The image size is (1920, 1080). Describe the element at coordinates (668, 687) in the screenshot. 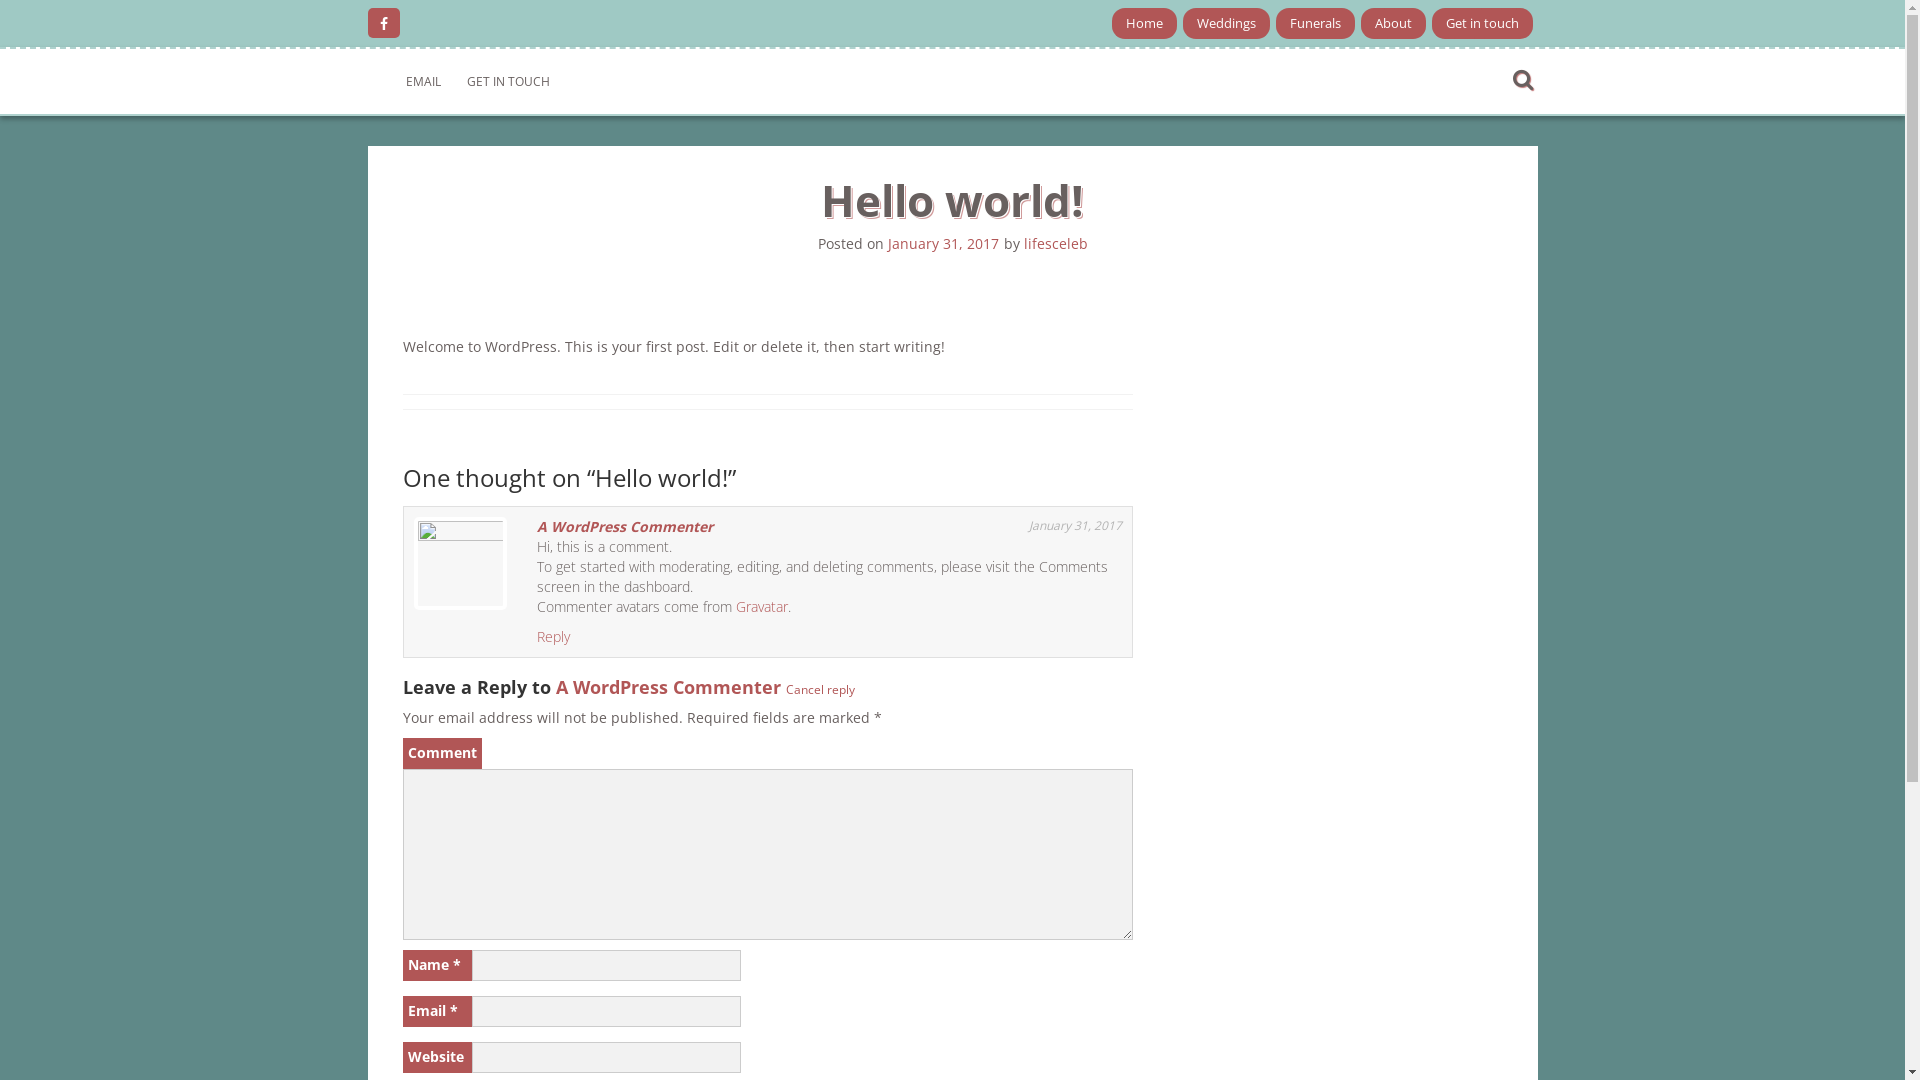

I see `A WordPress Commenter` at that location.